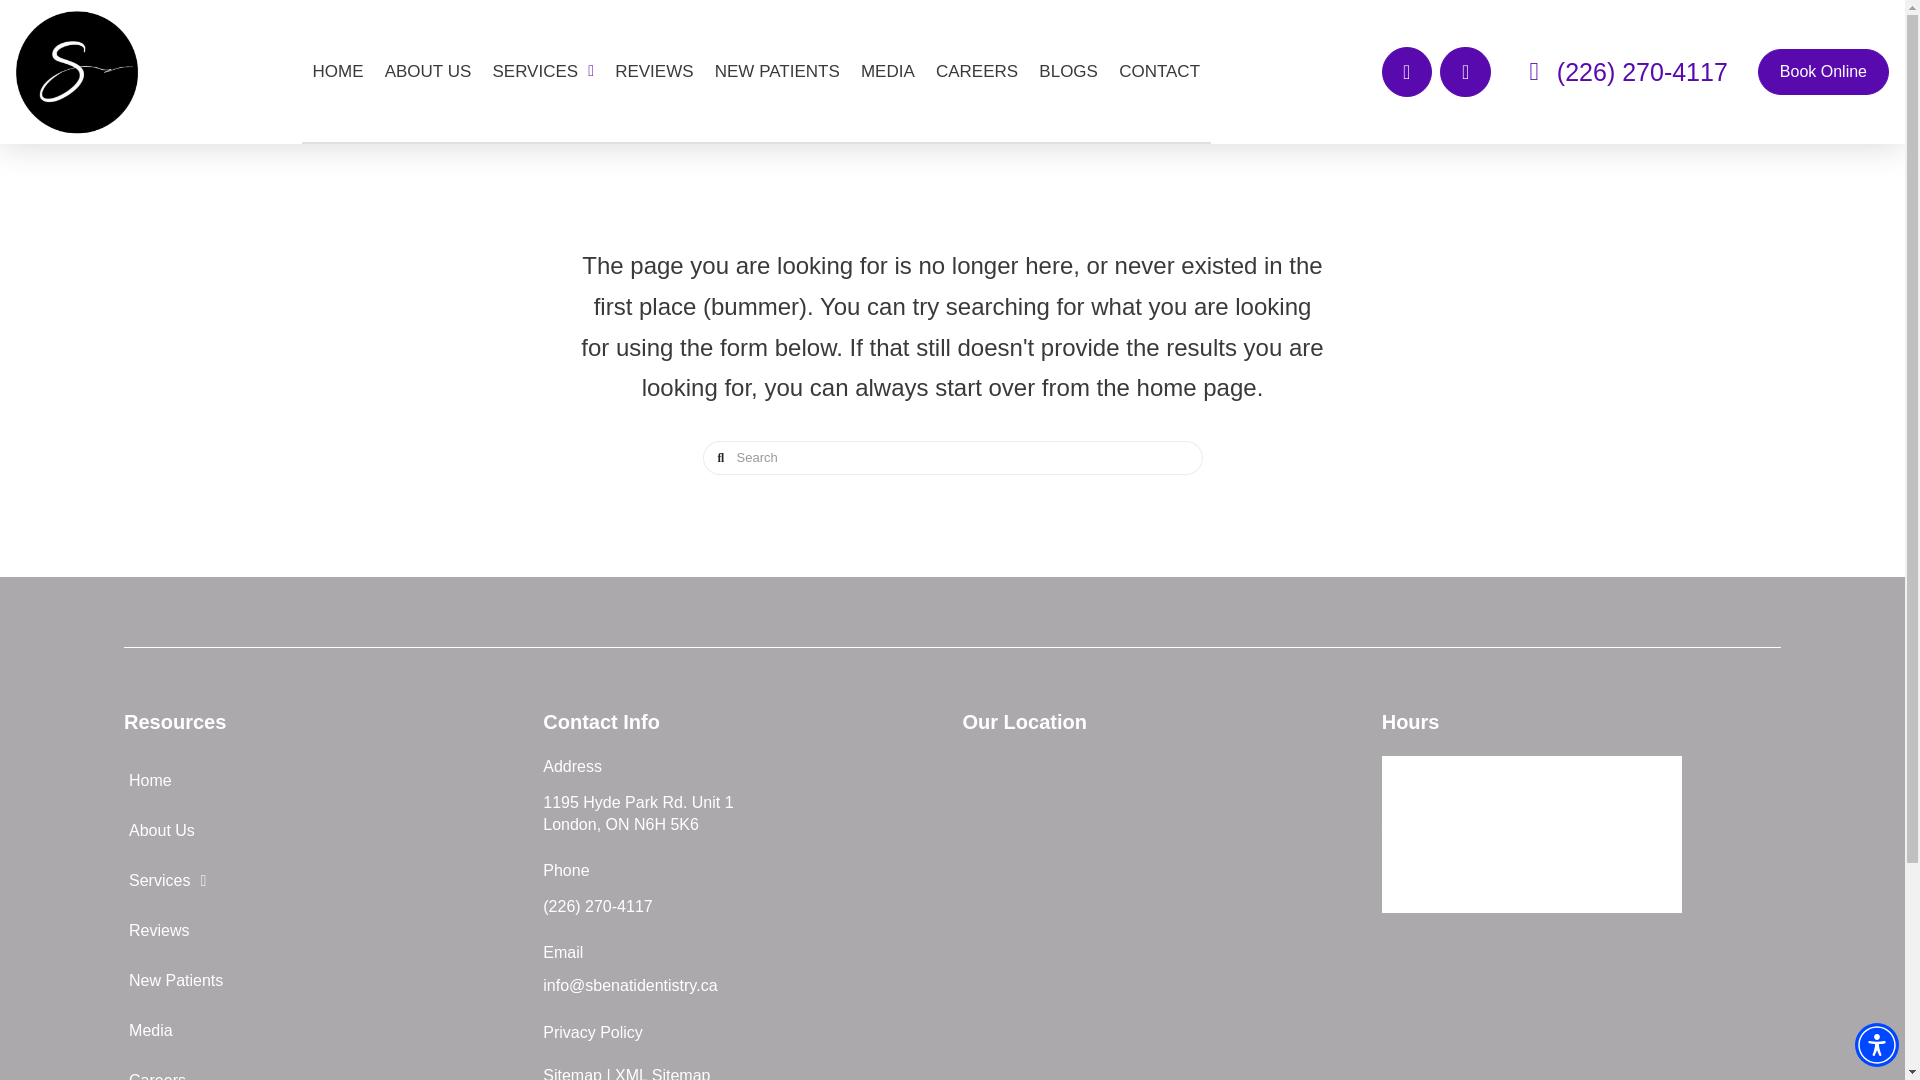  What do you see at coordinates (323, 780) in the screenshot?
I see `Home` at bounding box center [323, 780].